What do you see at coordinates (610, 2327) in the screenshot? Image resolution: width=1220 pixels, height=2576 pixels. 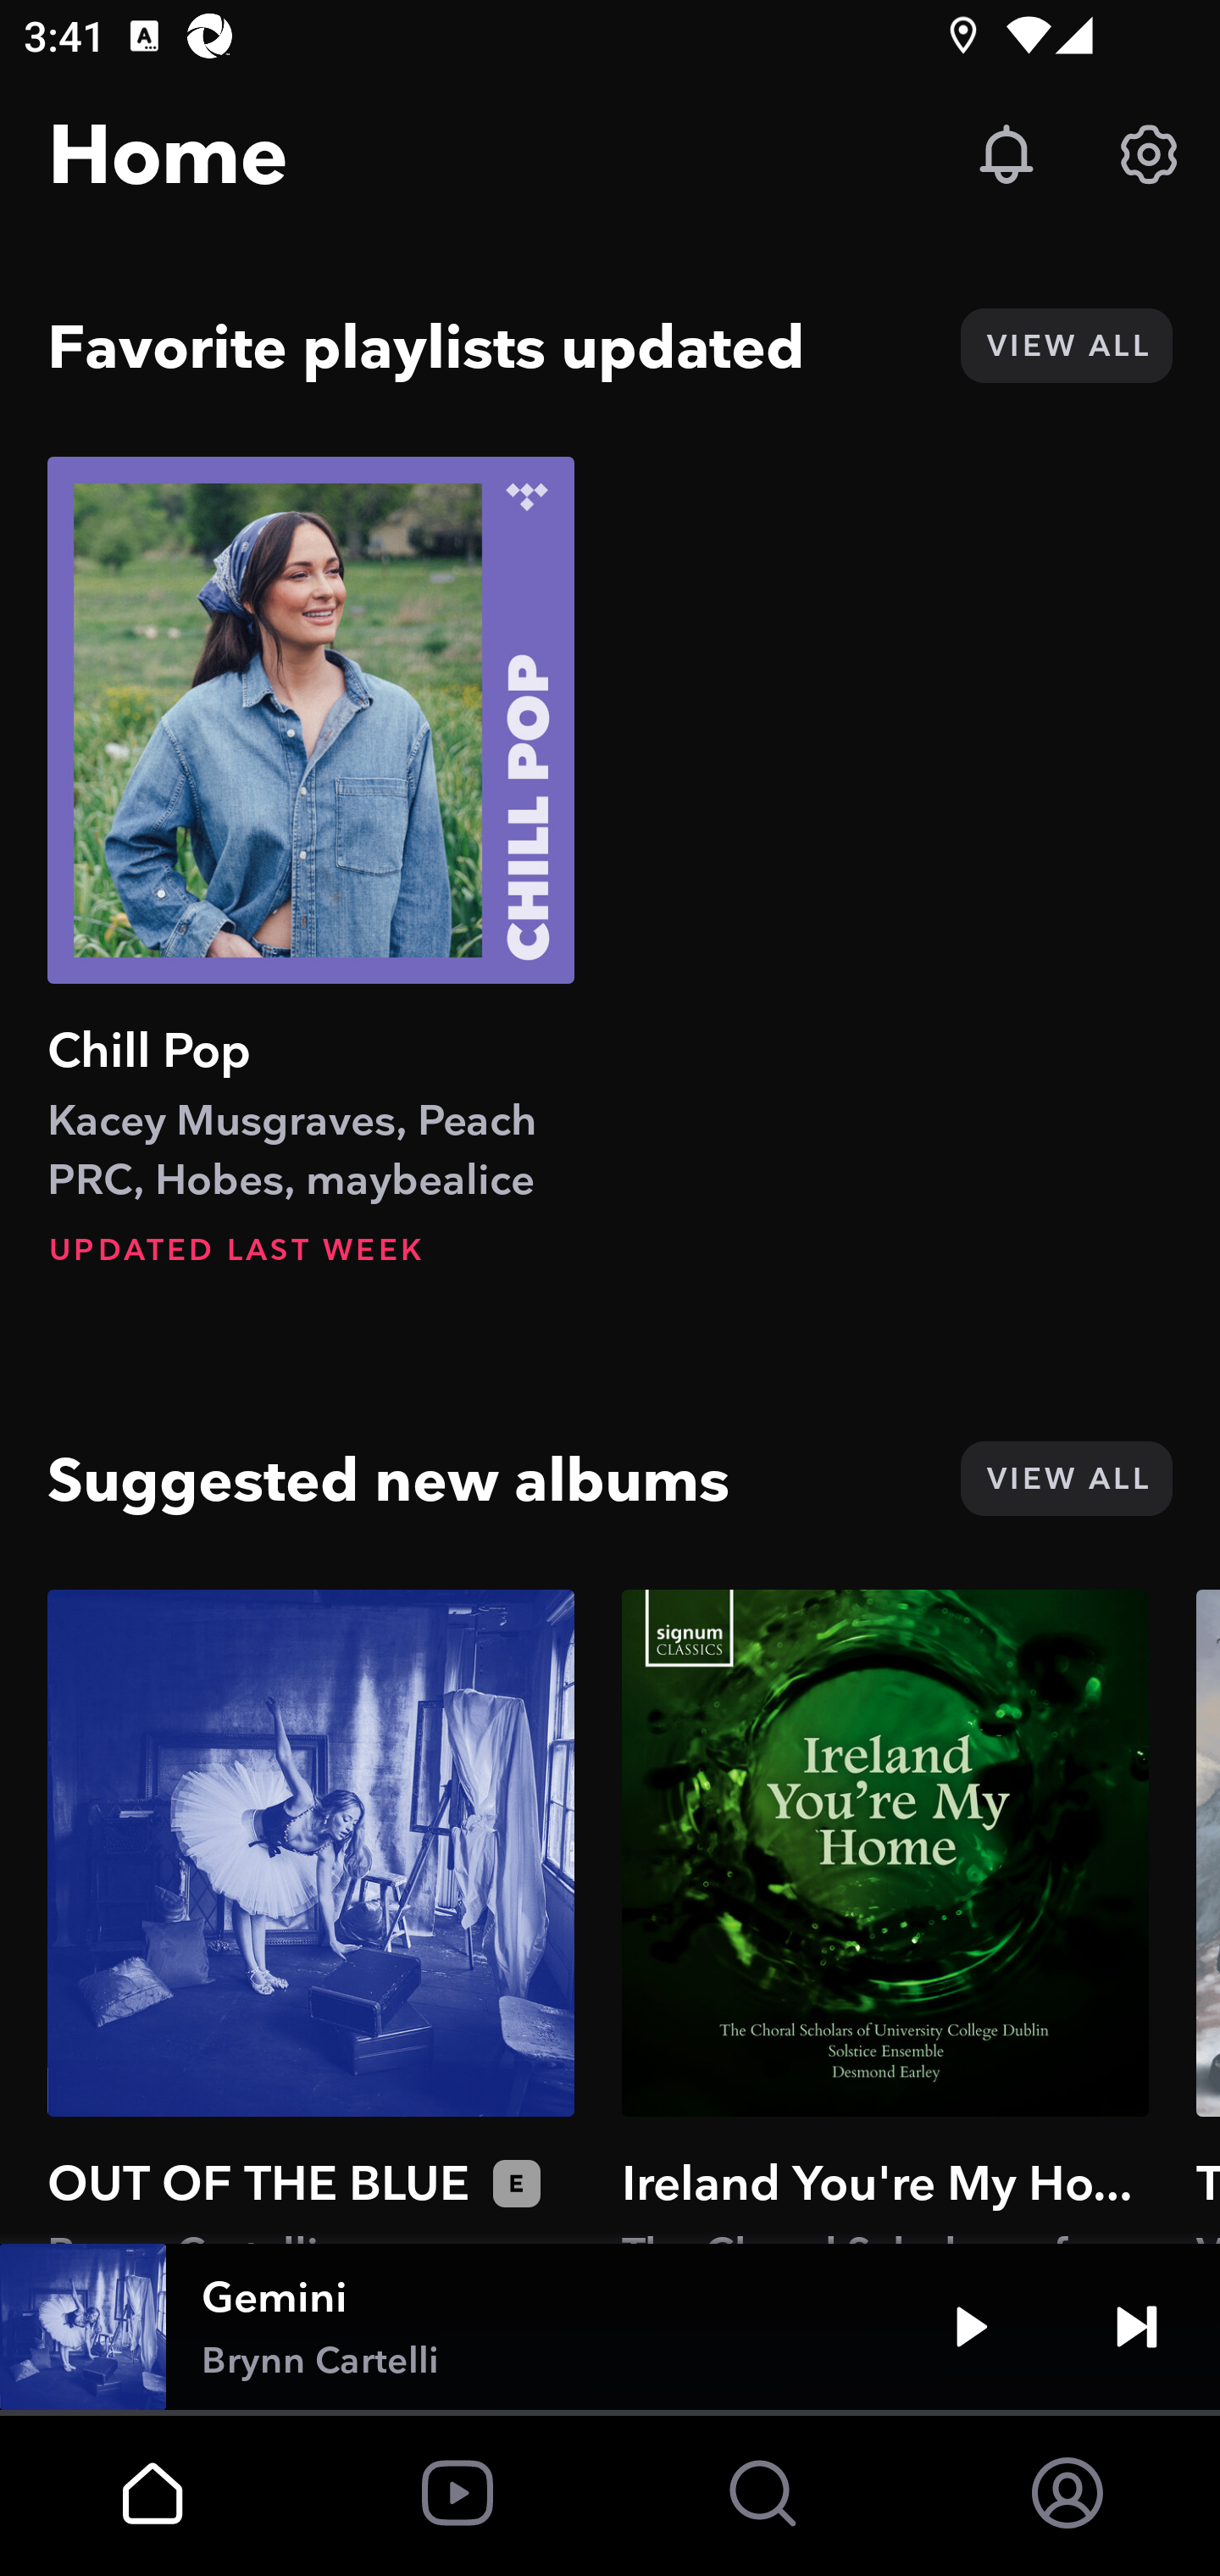 I see `Gemini Brynn Cartelli Play` at bounding box center [610, 2327].